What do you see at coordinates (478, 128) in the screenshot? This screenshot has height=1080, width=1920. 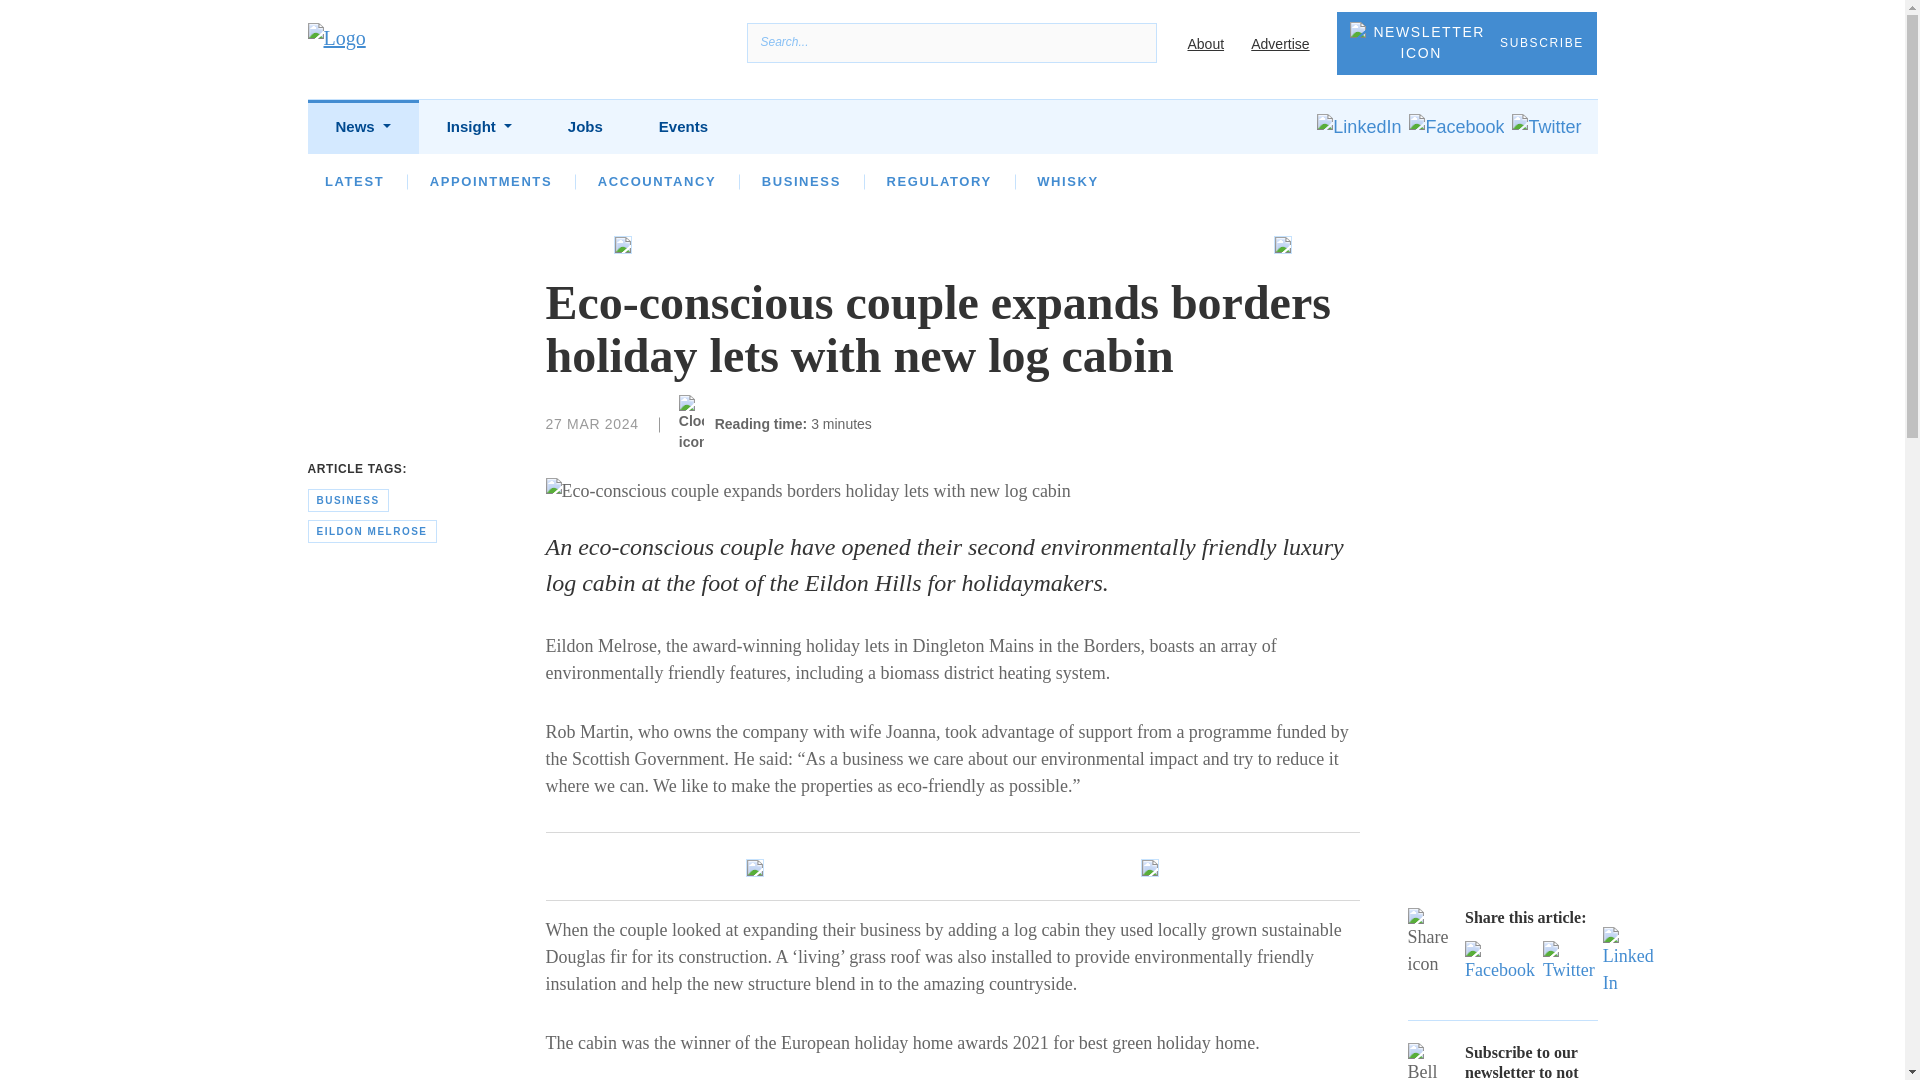 I see `Insight` at bounding box center [478, 128].